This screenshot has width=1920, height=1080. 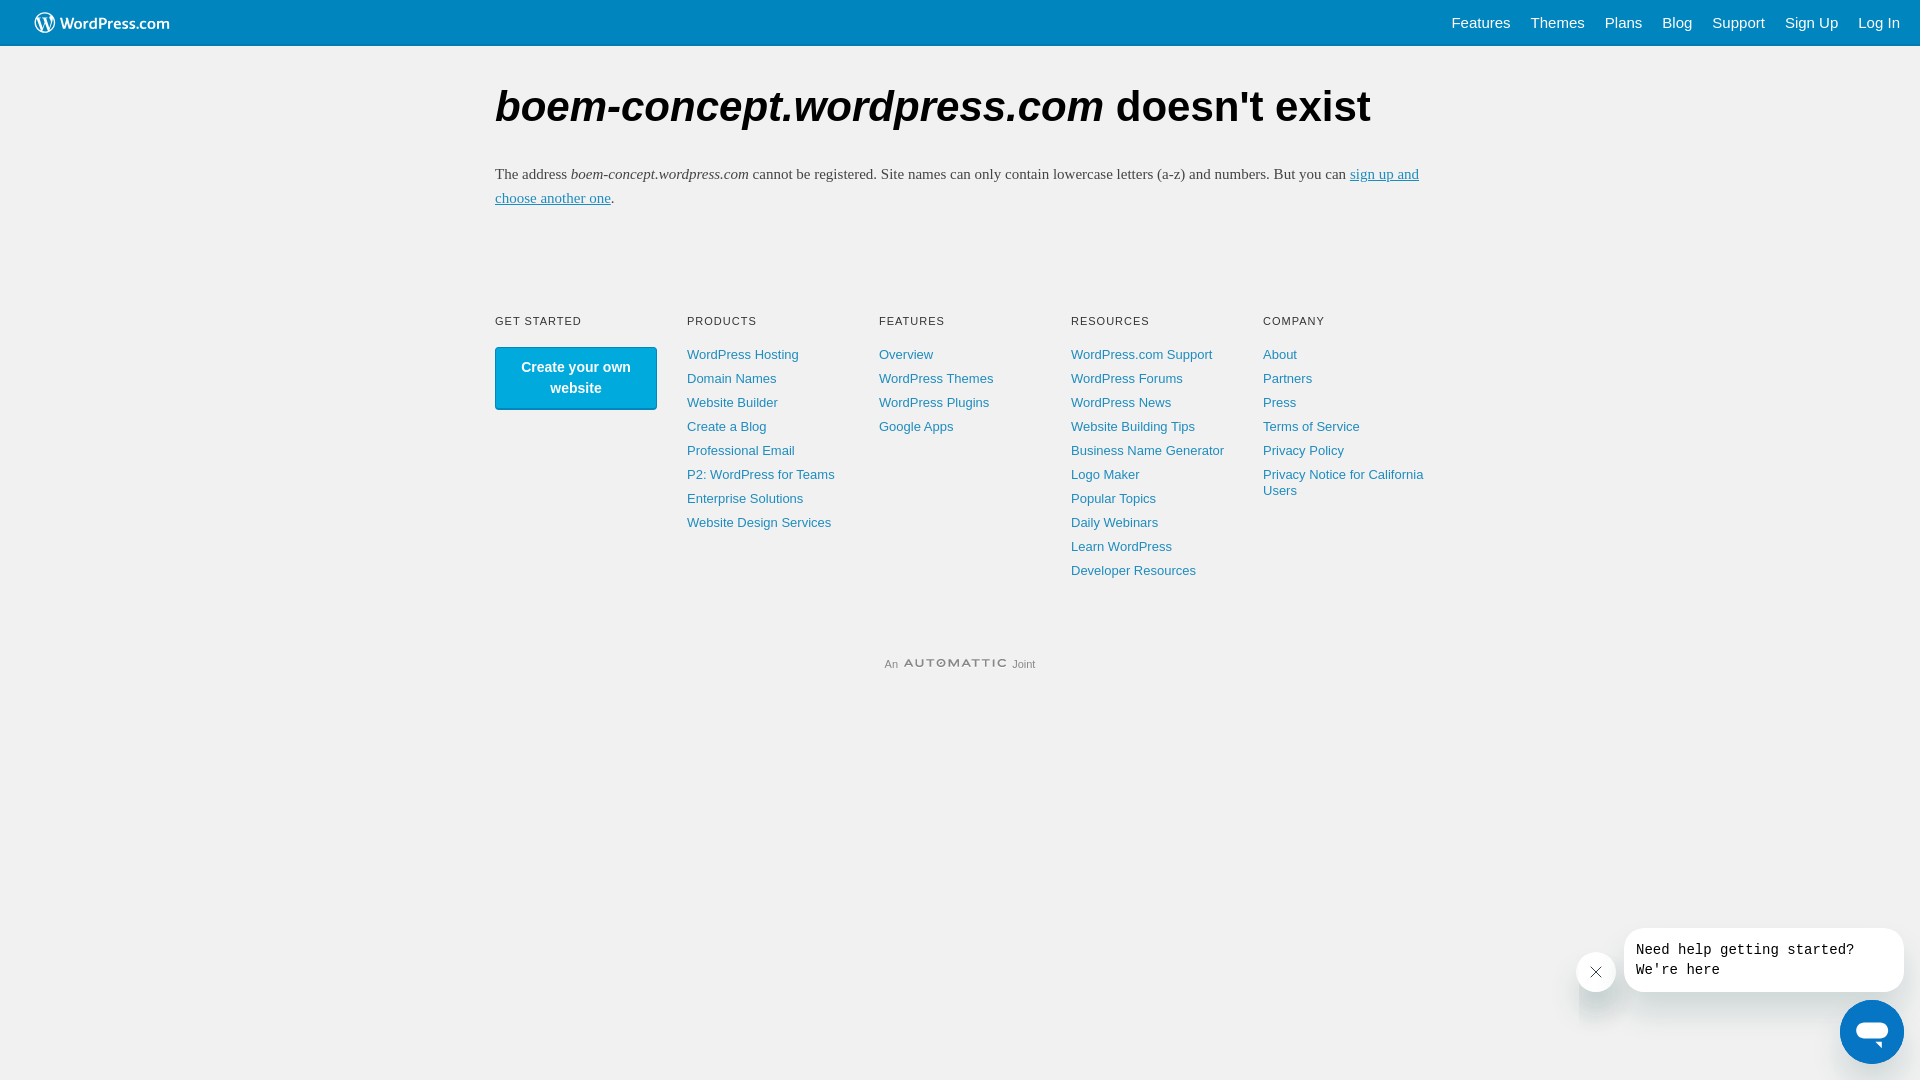 What do you see at coordinates (955, 664) in the screenshot?
I see `Automattic` at bounding box center [955, 664].